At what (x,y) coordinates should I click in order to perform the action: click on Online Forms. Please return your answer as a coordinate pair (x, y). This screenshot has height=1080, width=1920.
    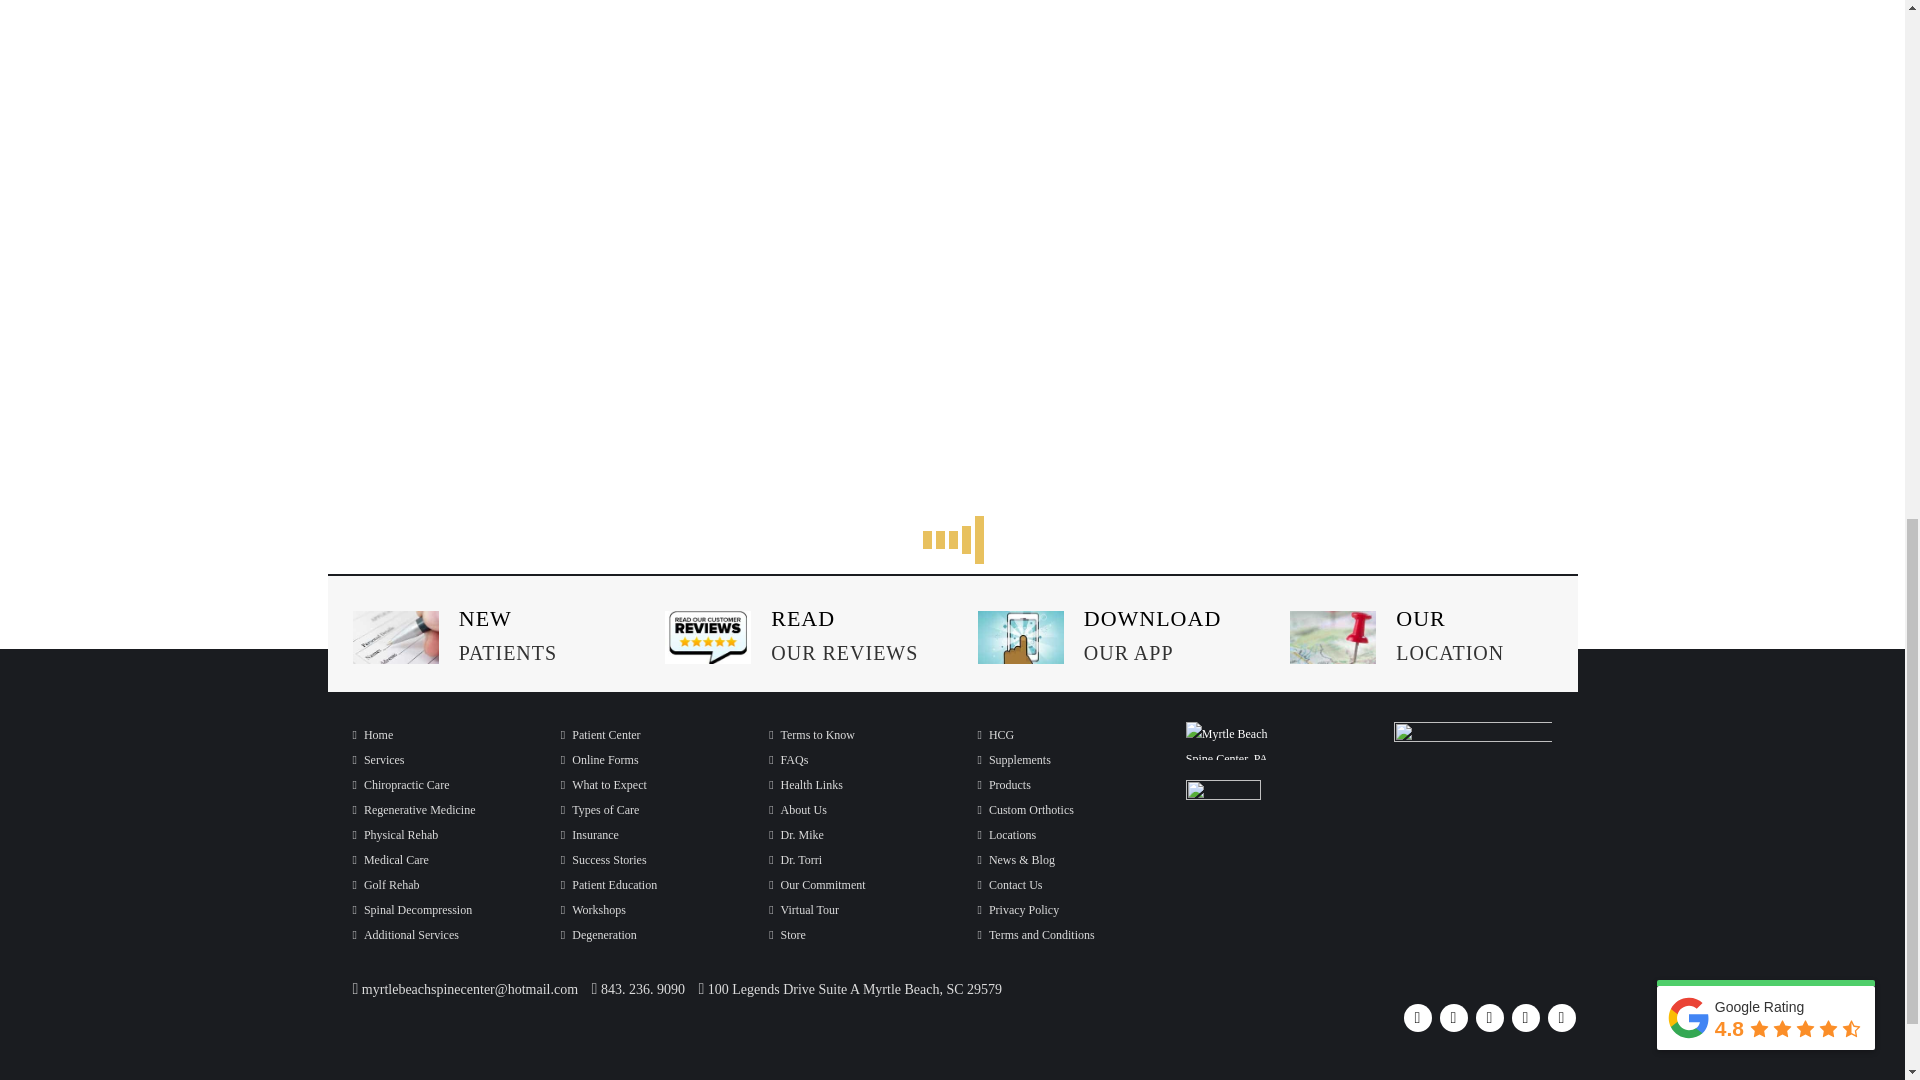
    Looking at the image, I should click on (600, 759).